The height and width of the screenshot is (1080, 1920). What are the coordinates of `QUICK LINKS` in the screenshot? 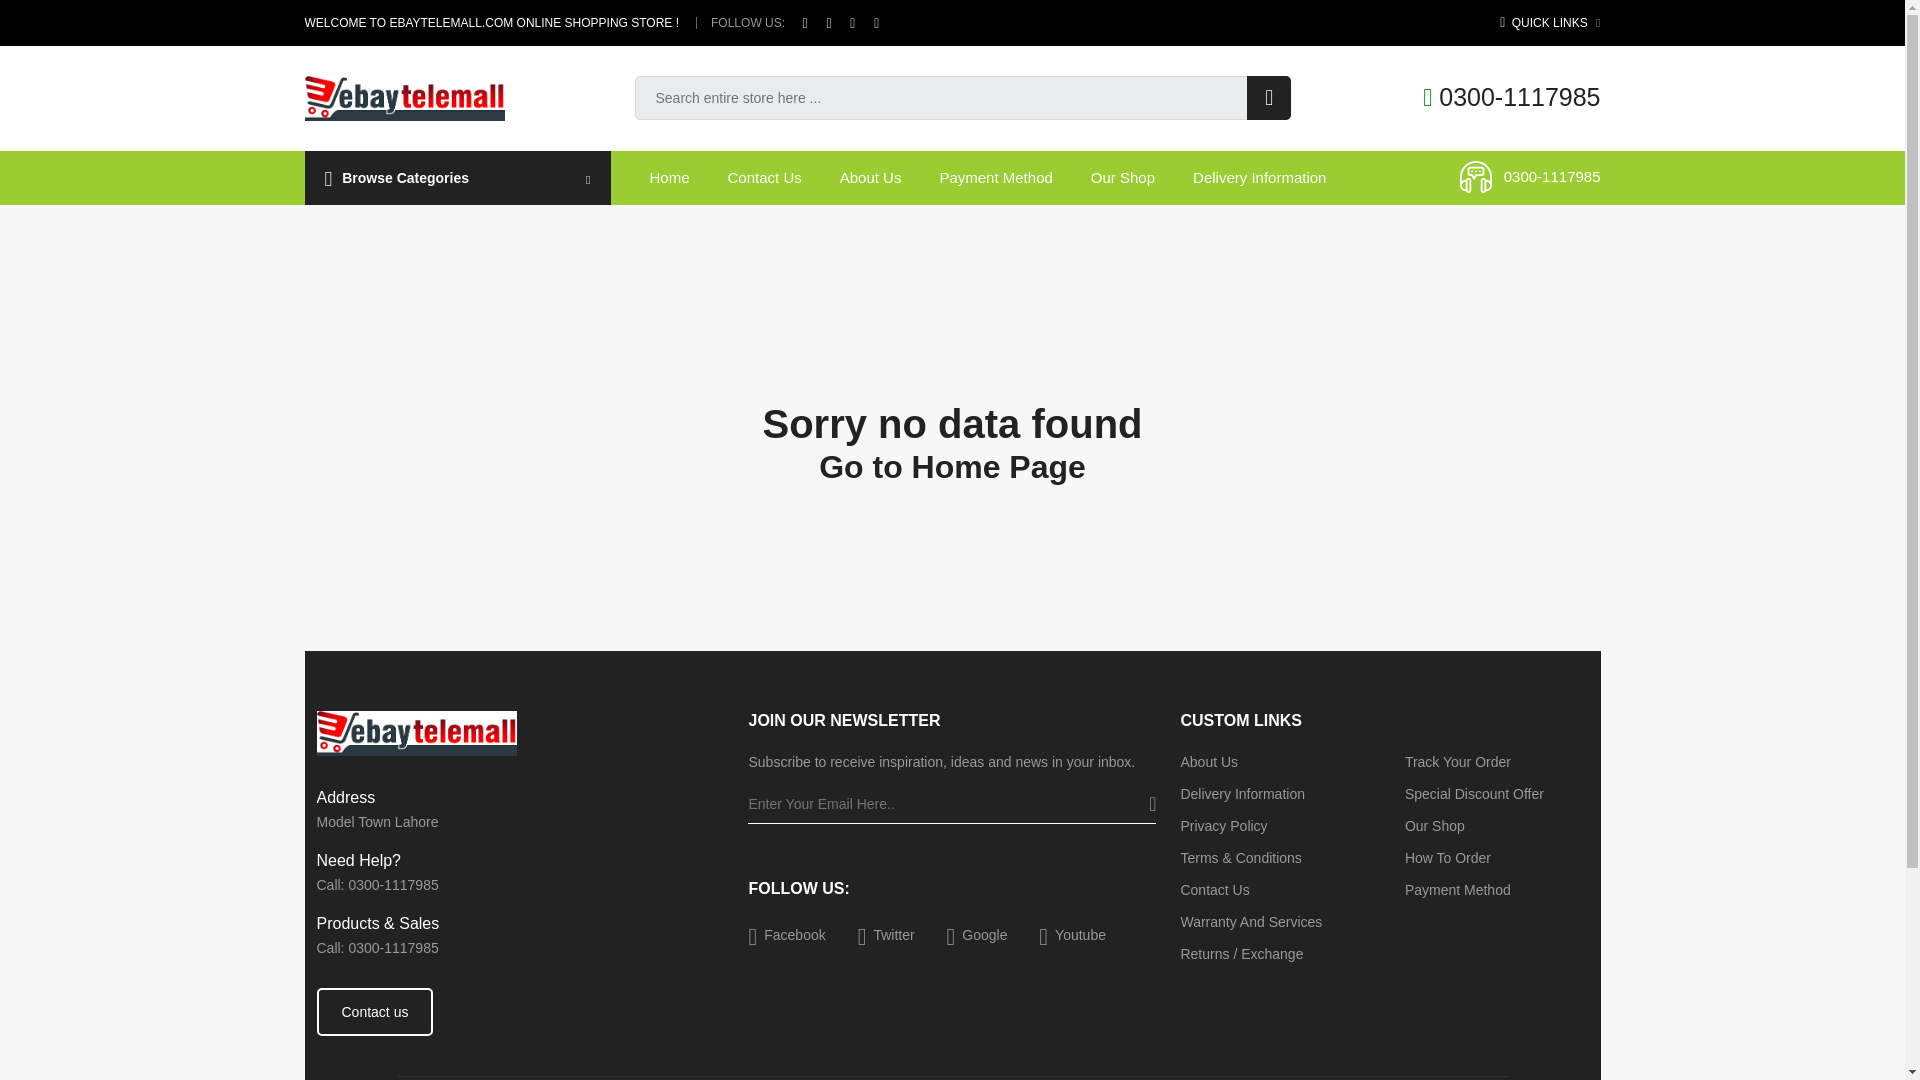 It's located at (1549, 23).